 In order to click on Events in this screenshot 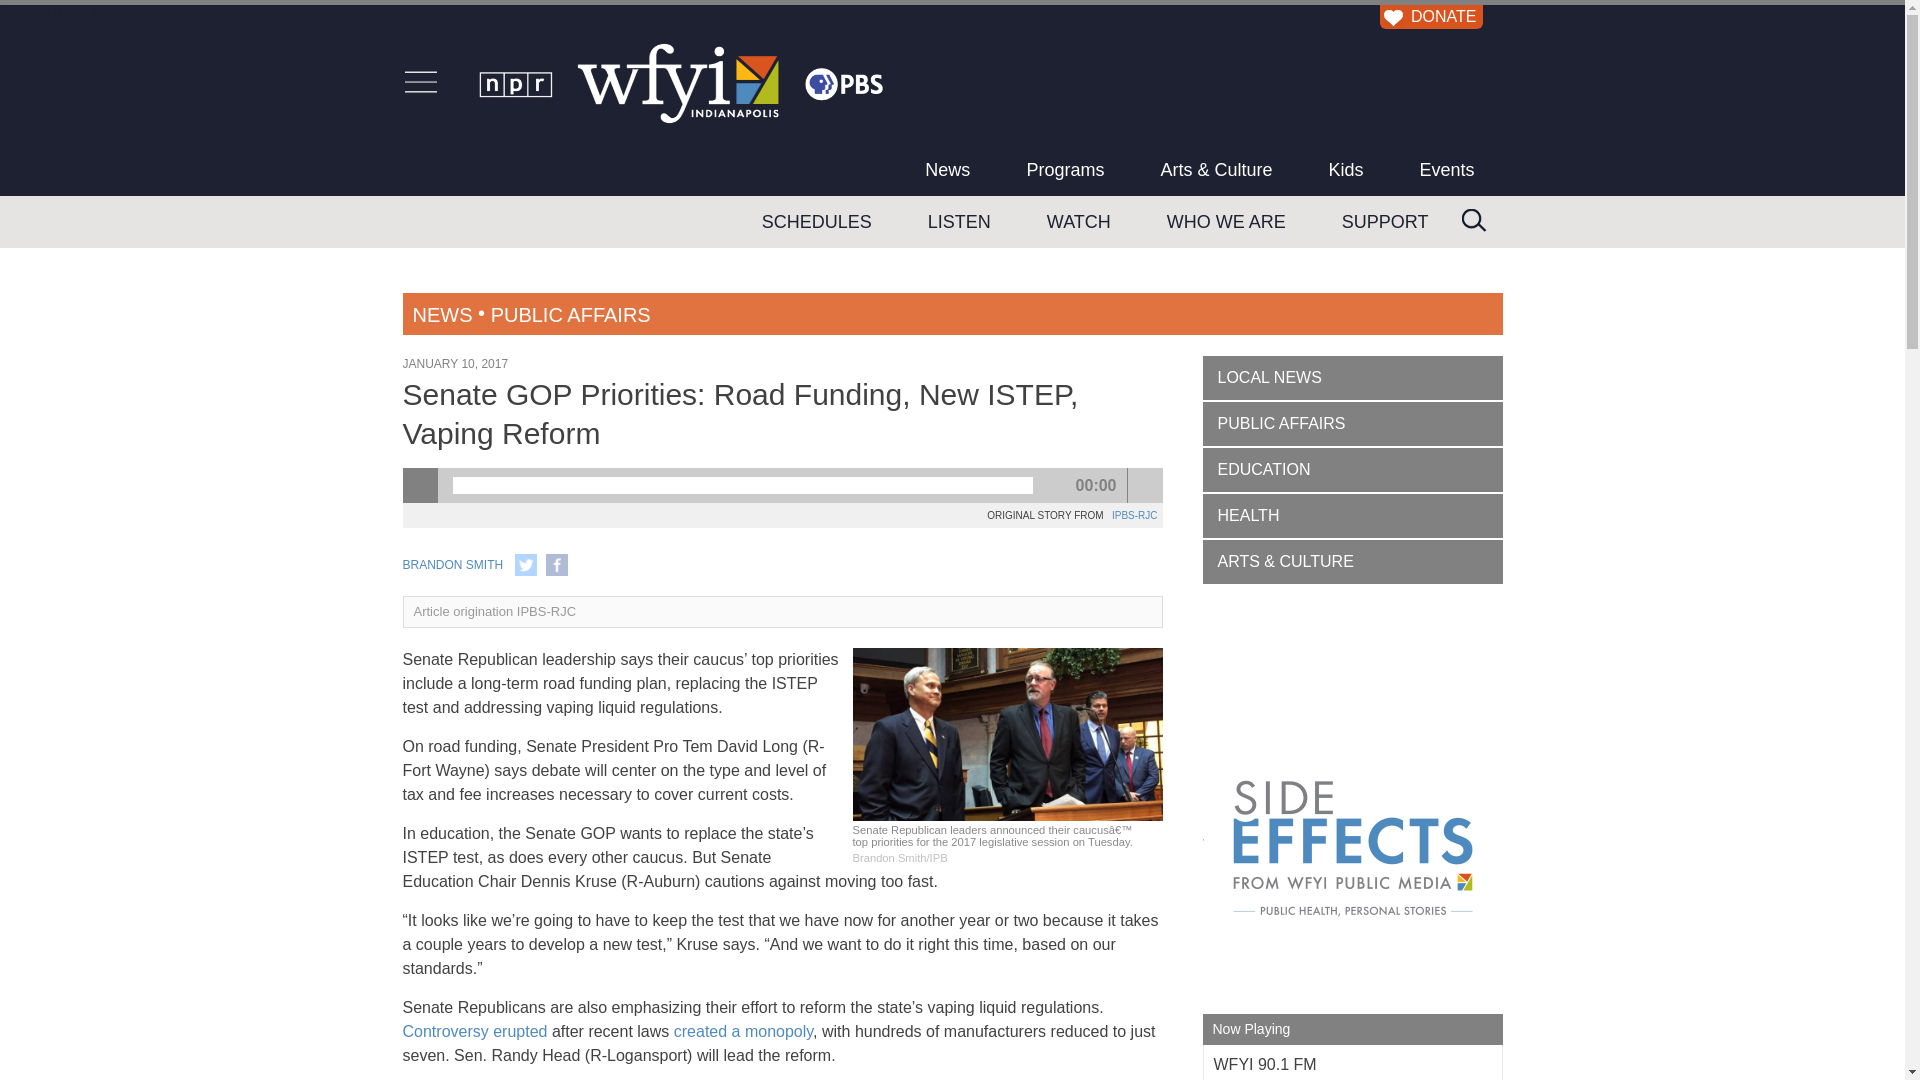, I will do `click(1446, 169)`.